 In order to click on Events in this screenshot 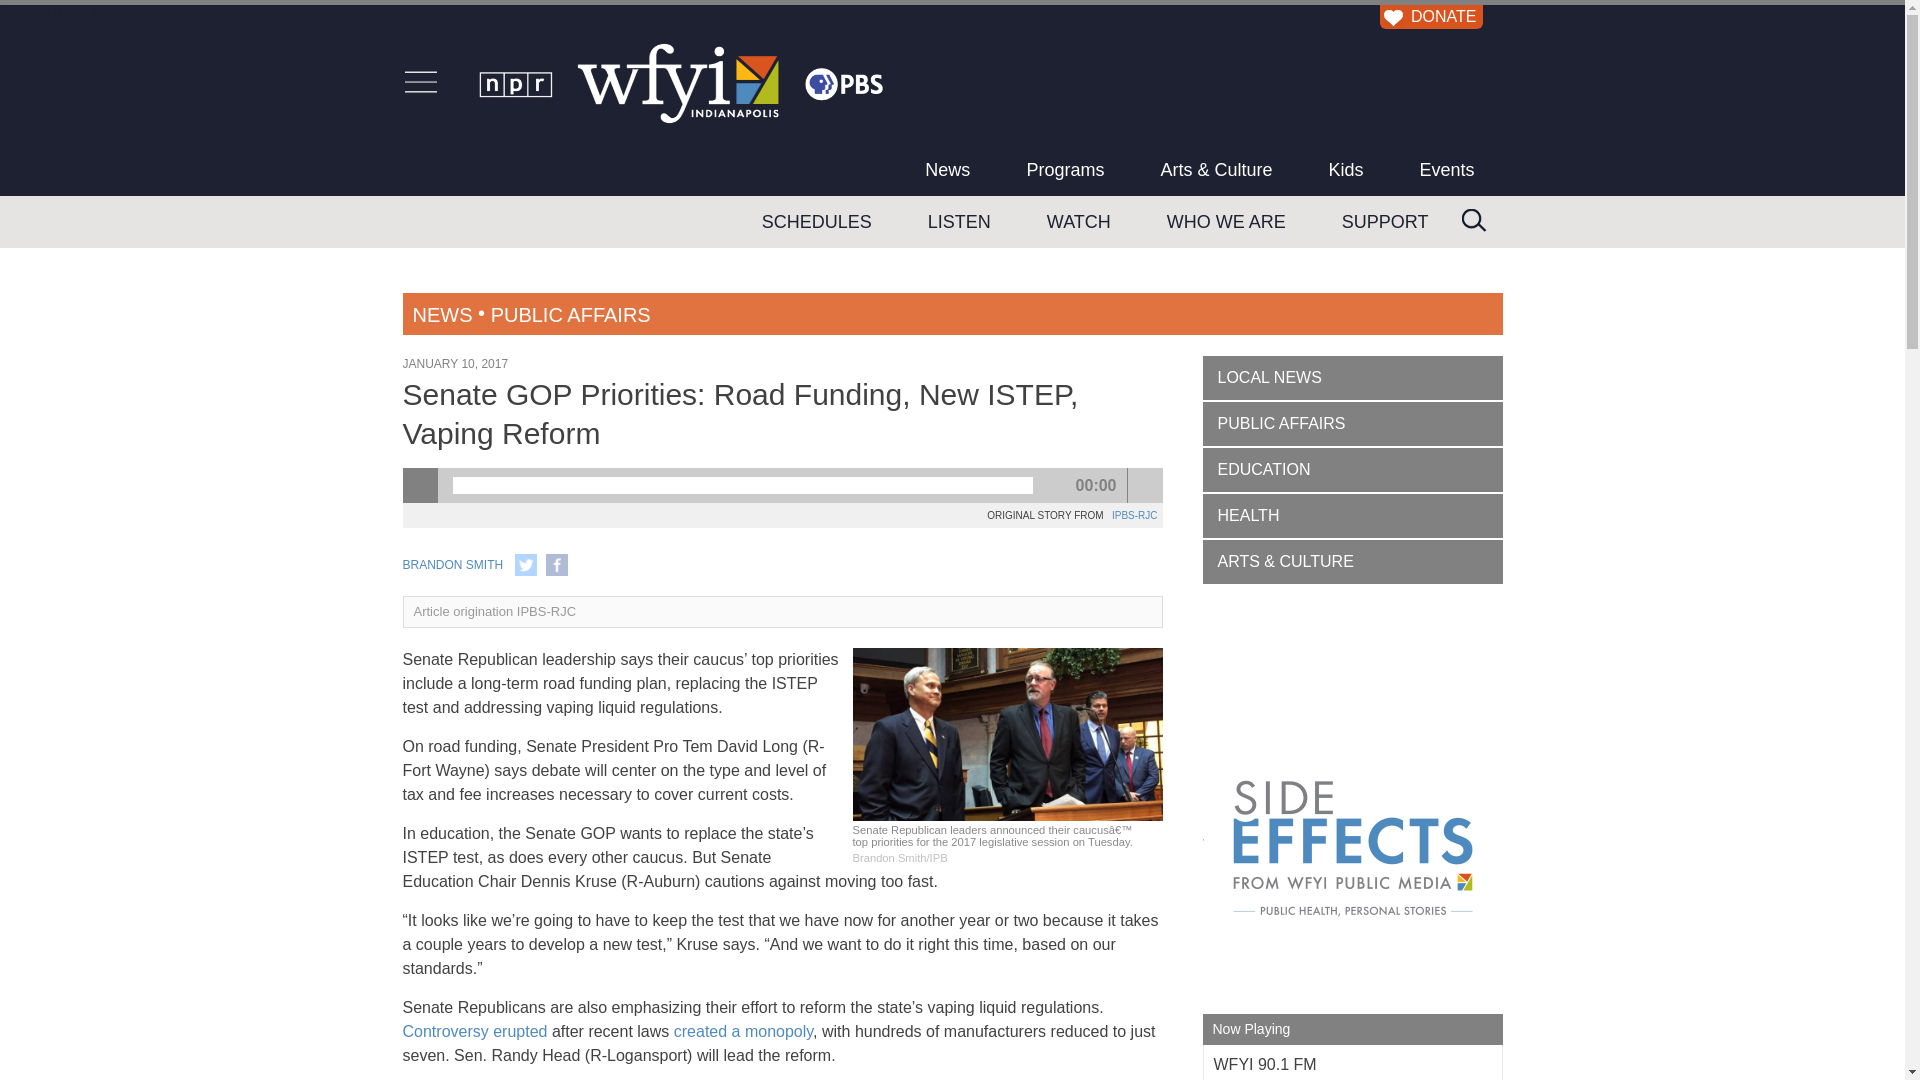, I will do `click(1446, 169)`.